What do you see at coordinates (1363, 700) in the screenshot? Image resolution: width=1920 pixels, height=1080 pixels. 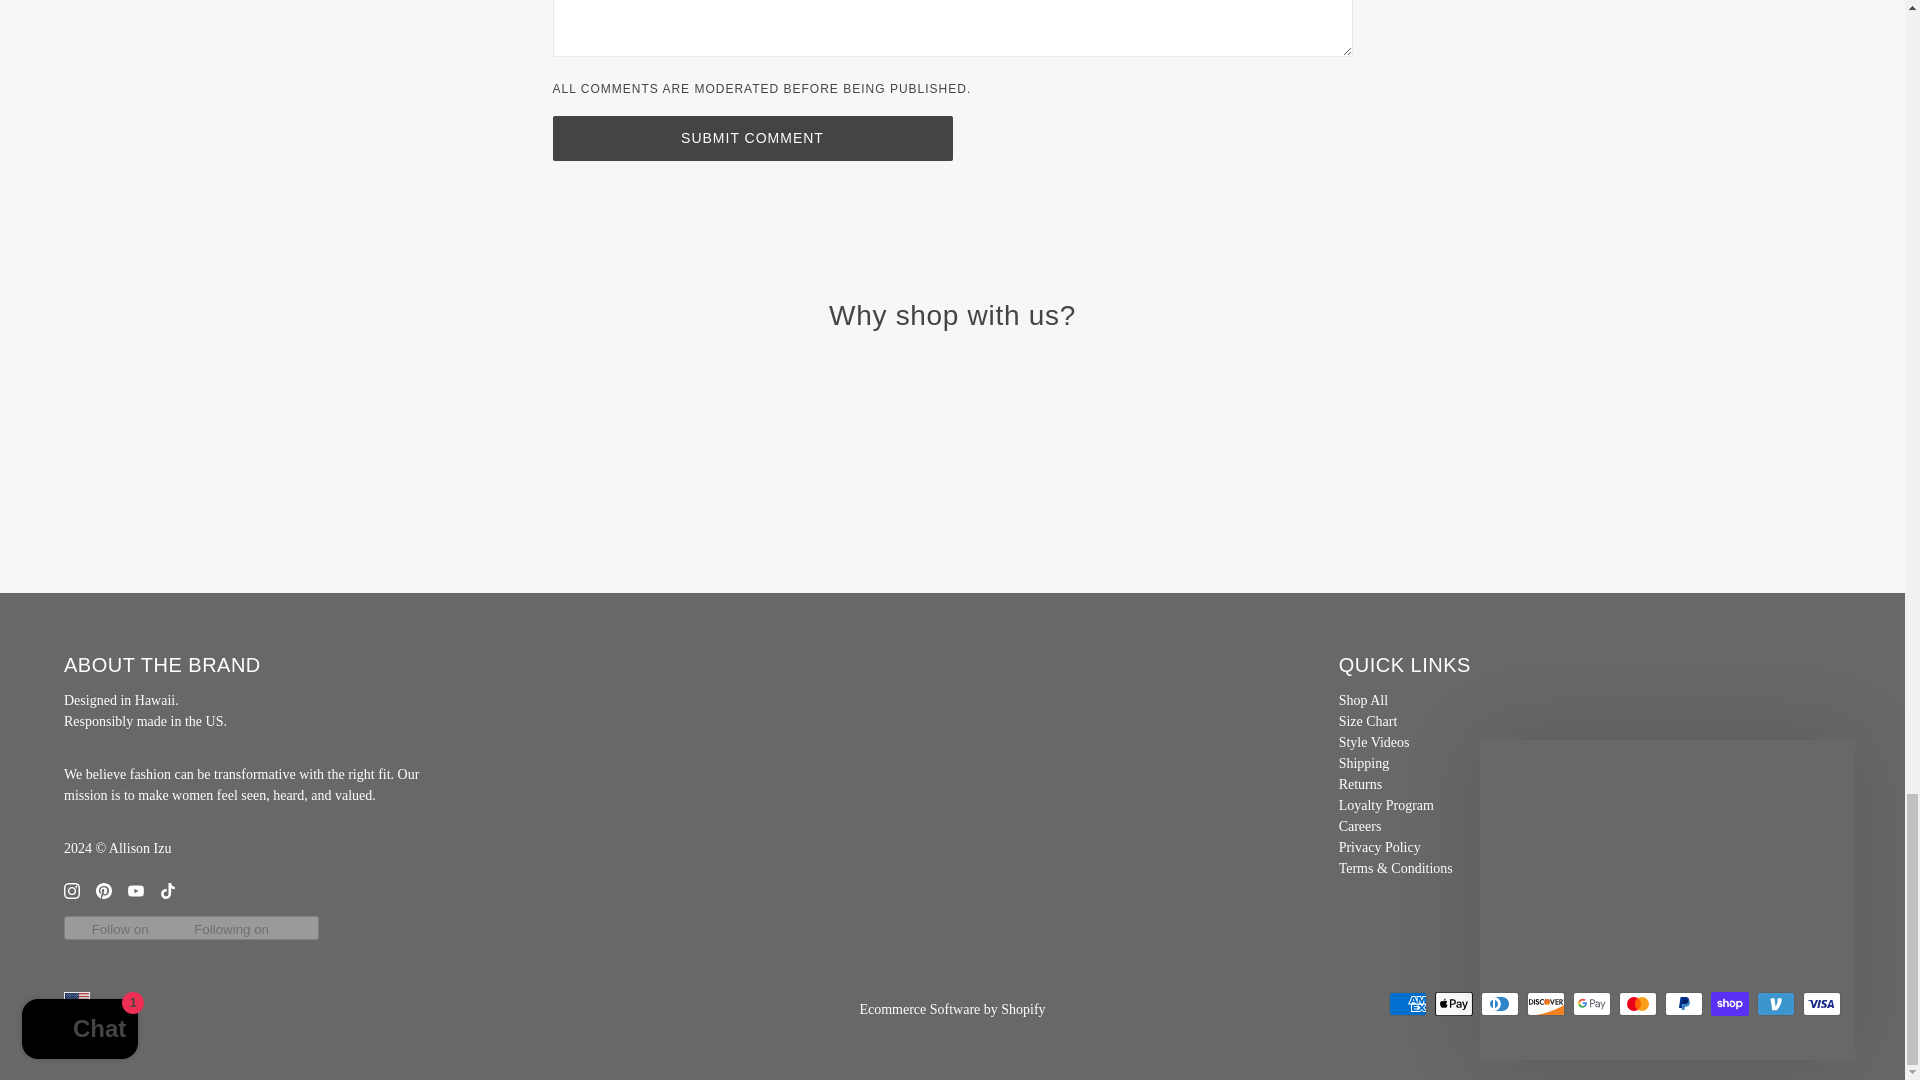 I see `Shop All` at bounding box center [1363, 700].